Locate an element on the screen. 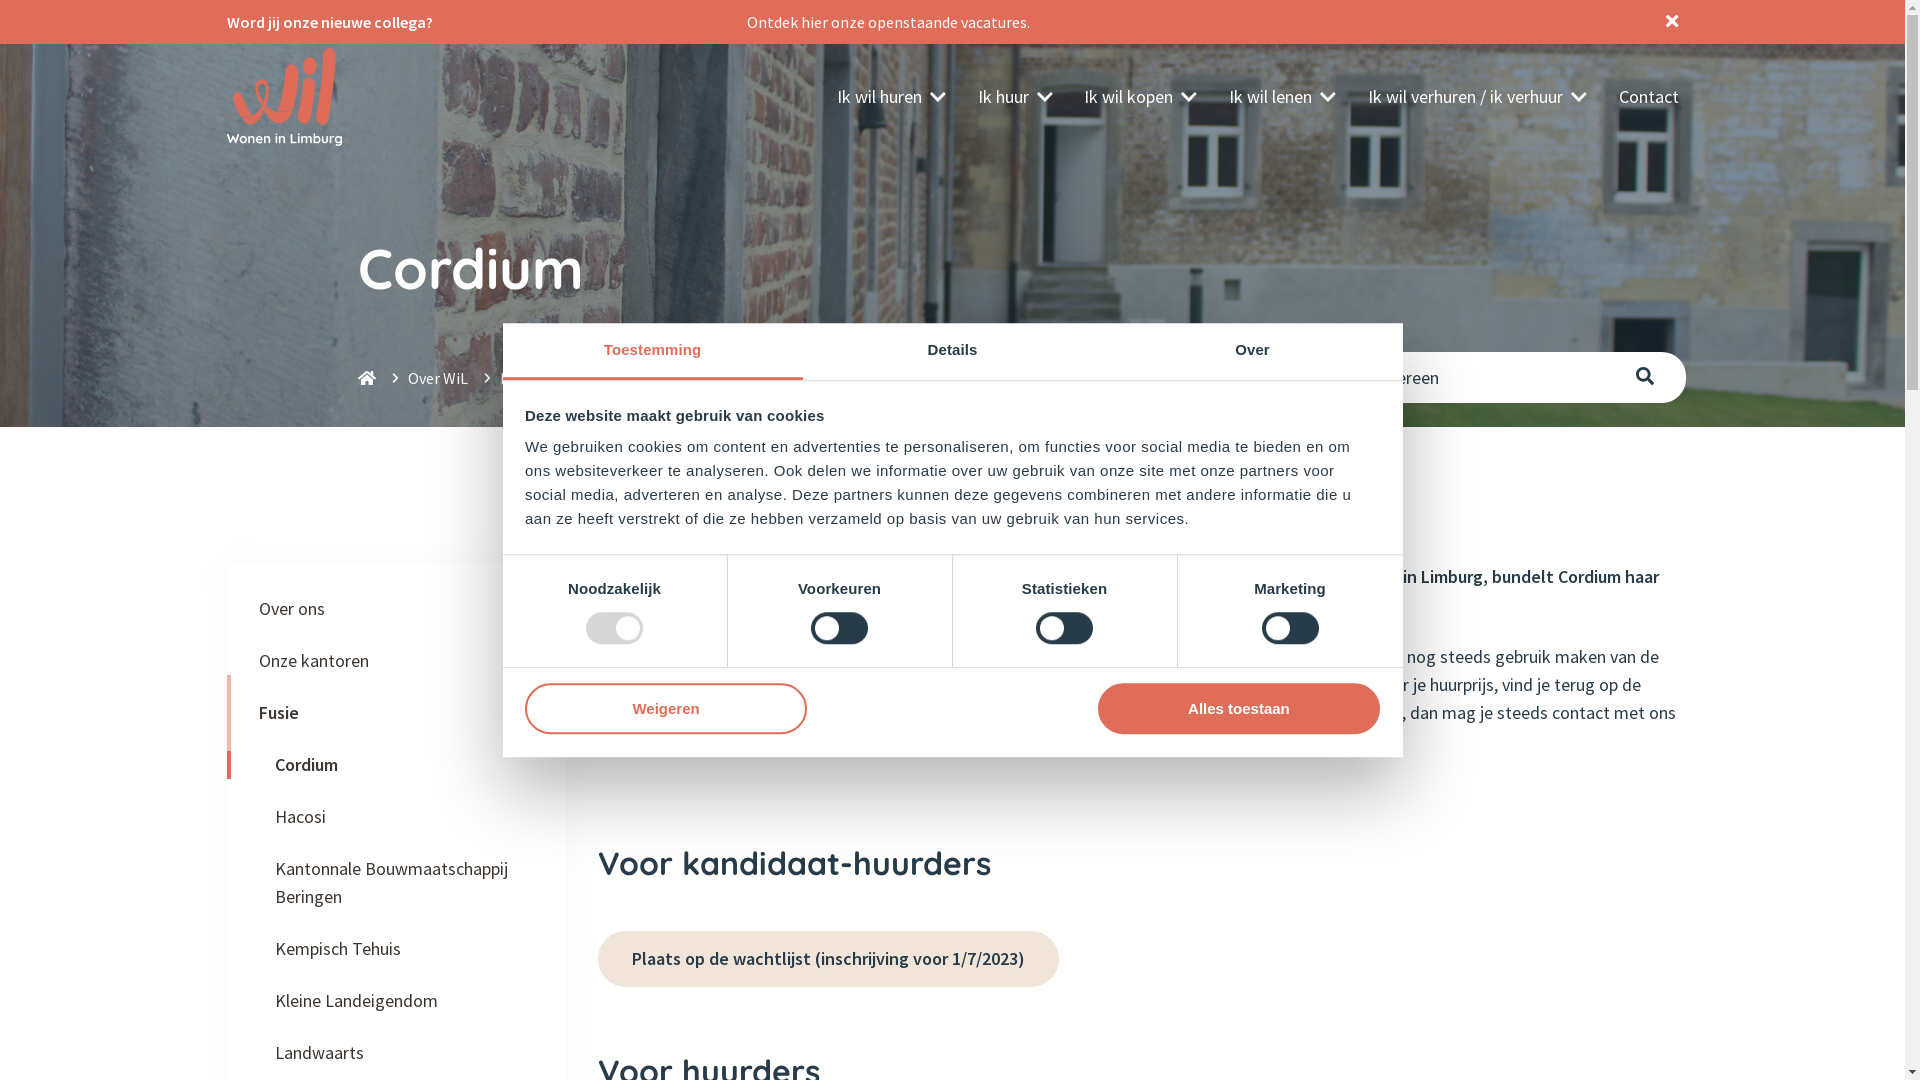 The image size is (1920, 1080). Cordium is located at coordinates (298, 765).